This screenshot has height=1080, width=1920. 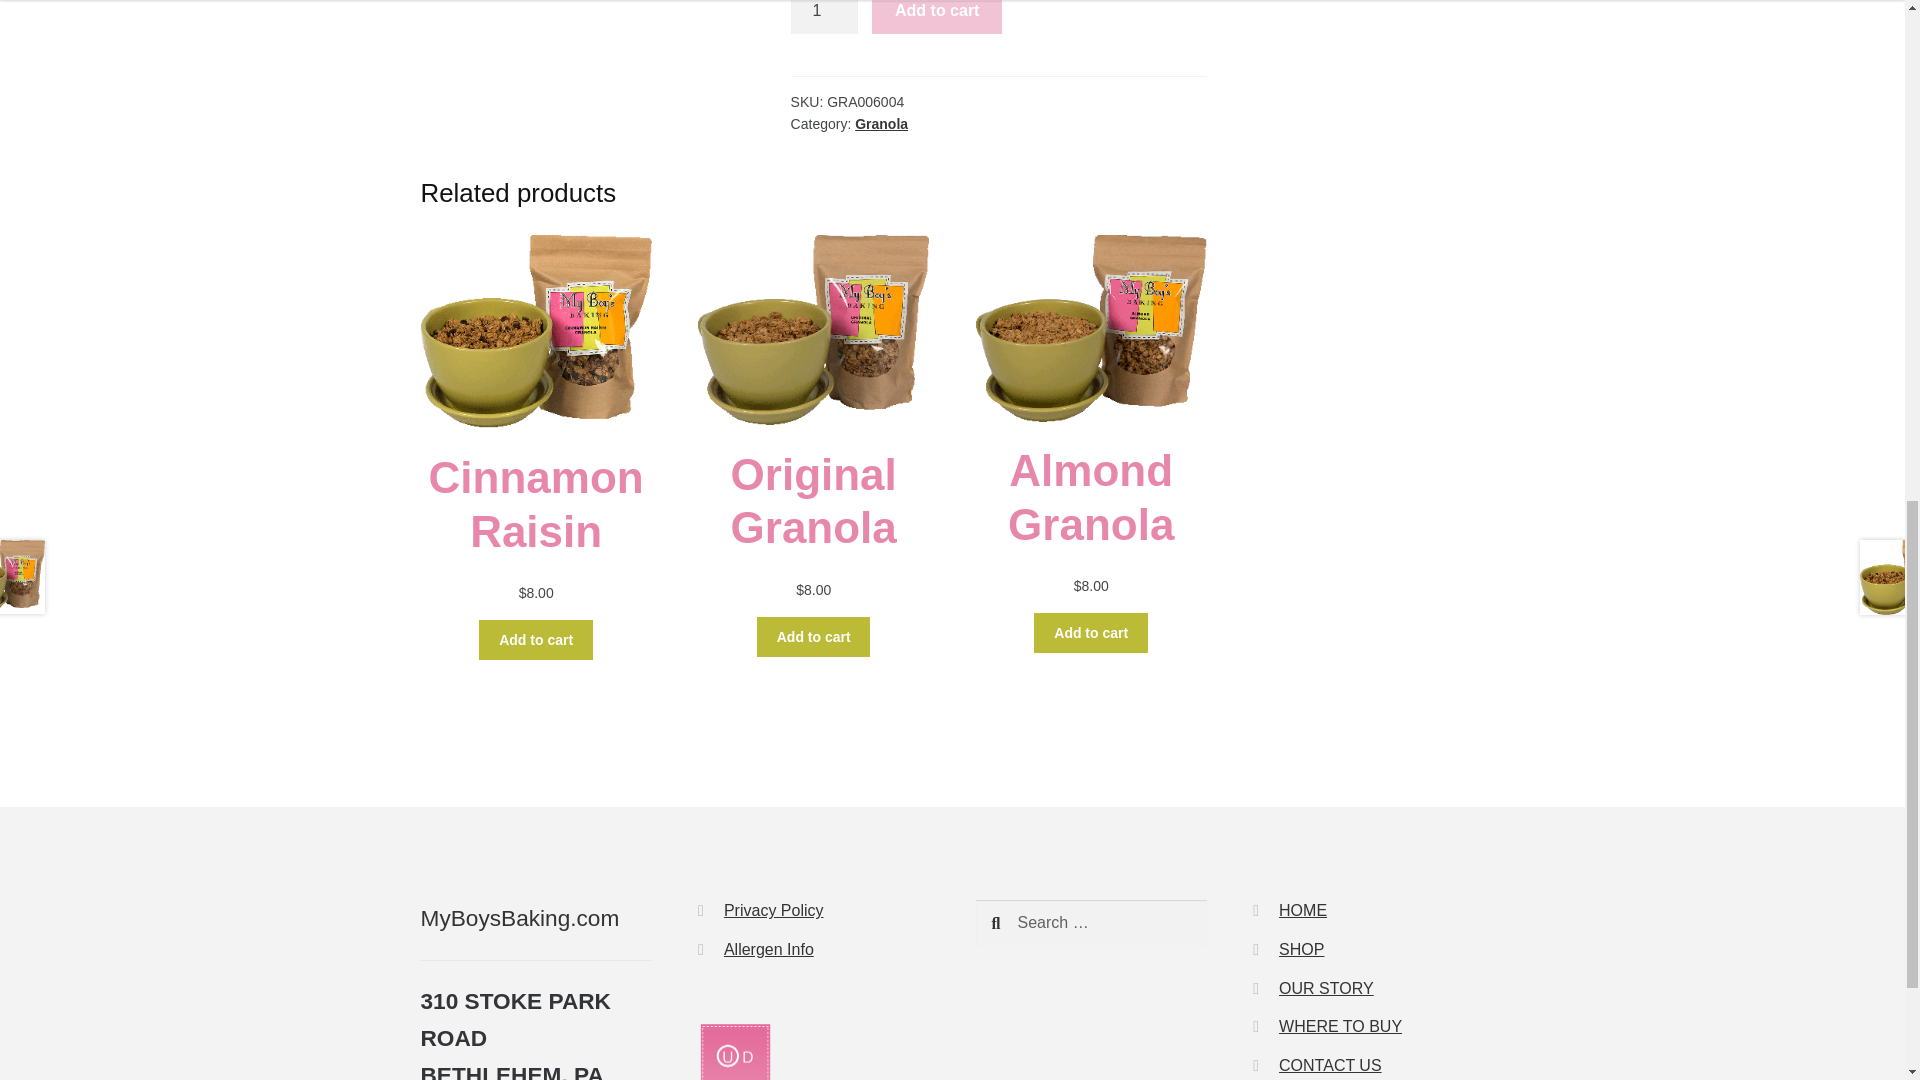 What do you see at coordinates (768, 948) in the screenshot?
I see `Allergen Info` at bounding box center [768, 948].